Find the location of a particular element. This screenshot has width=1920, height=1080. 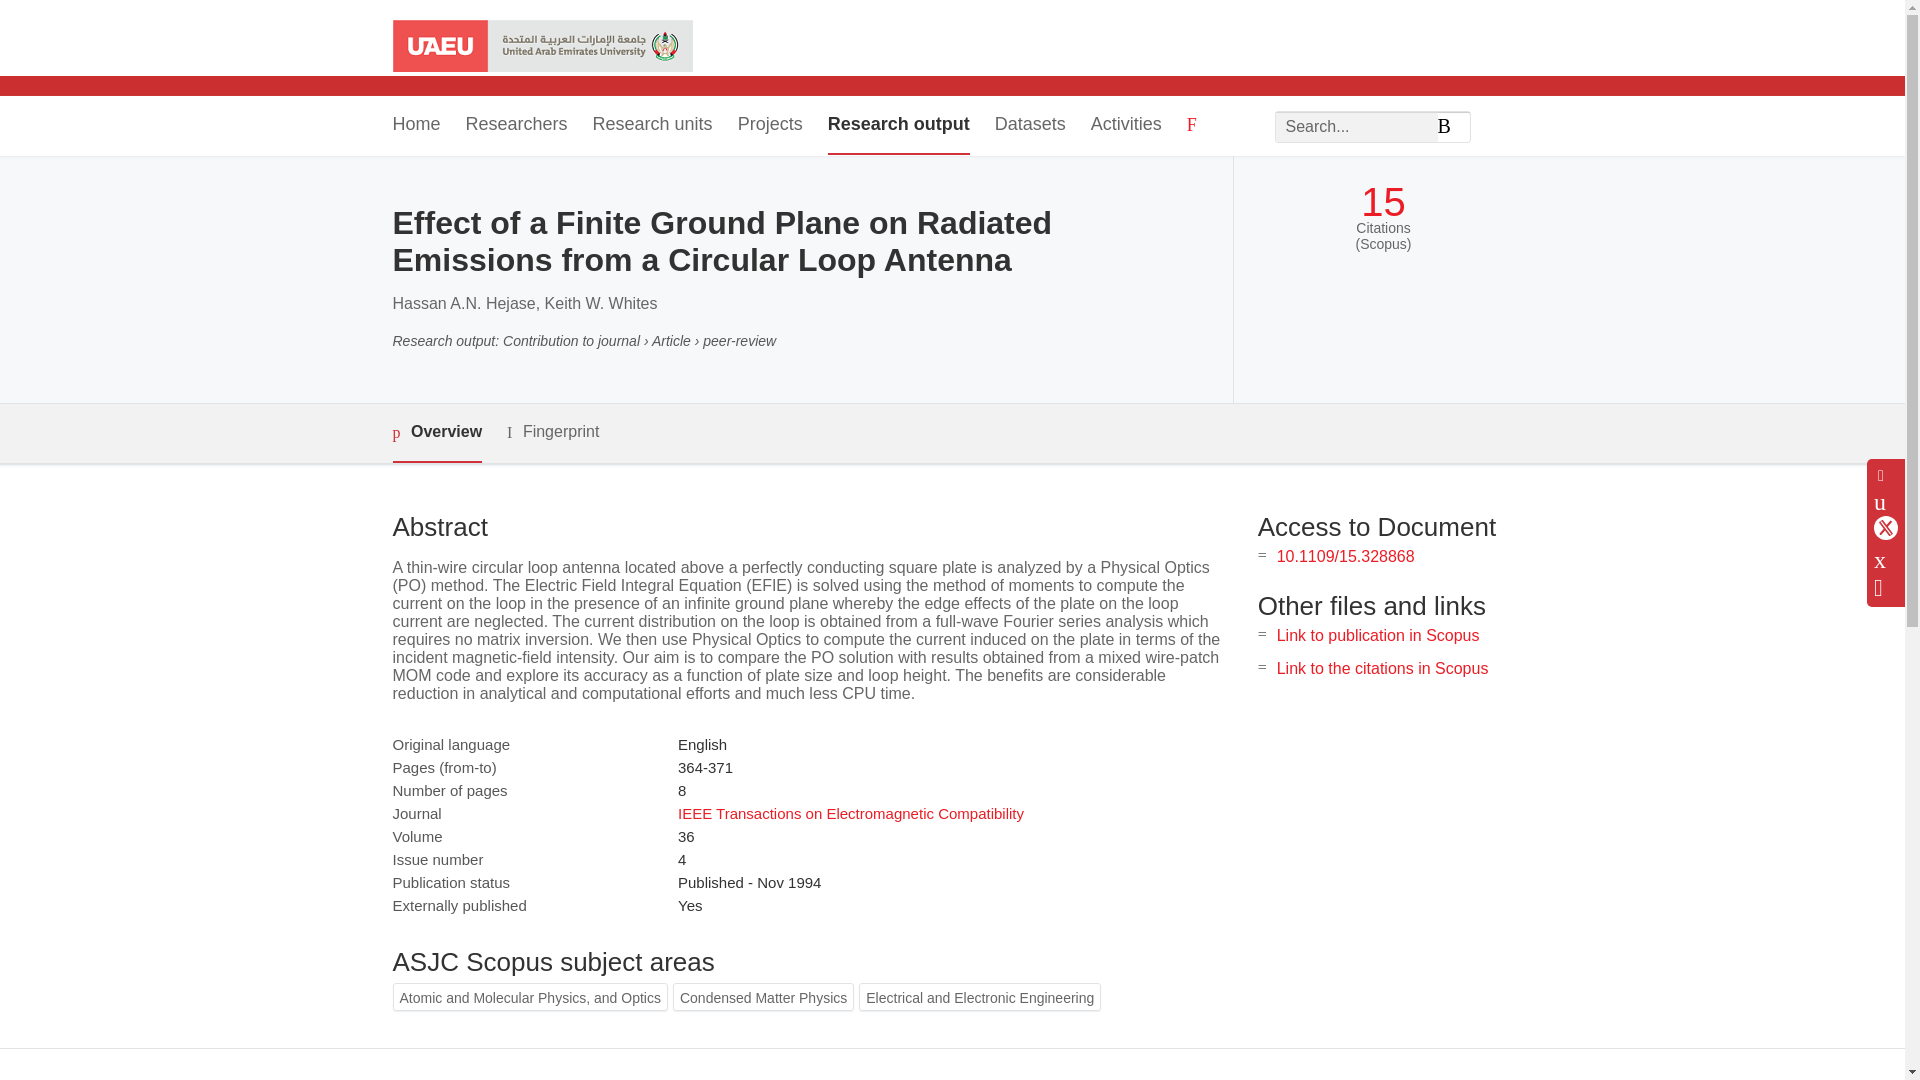

Fingerprint is located at coordinates (552, 432).